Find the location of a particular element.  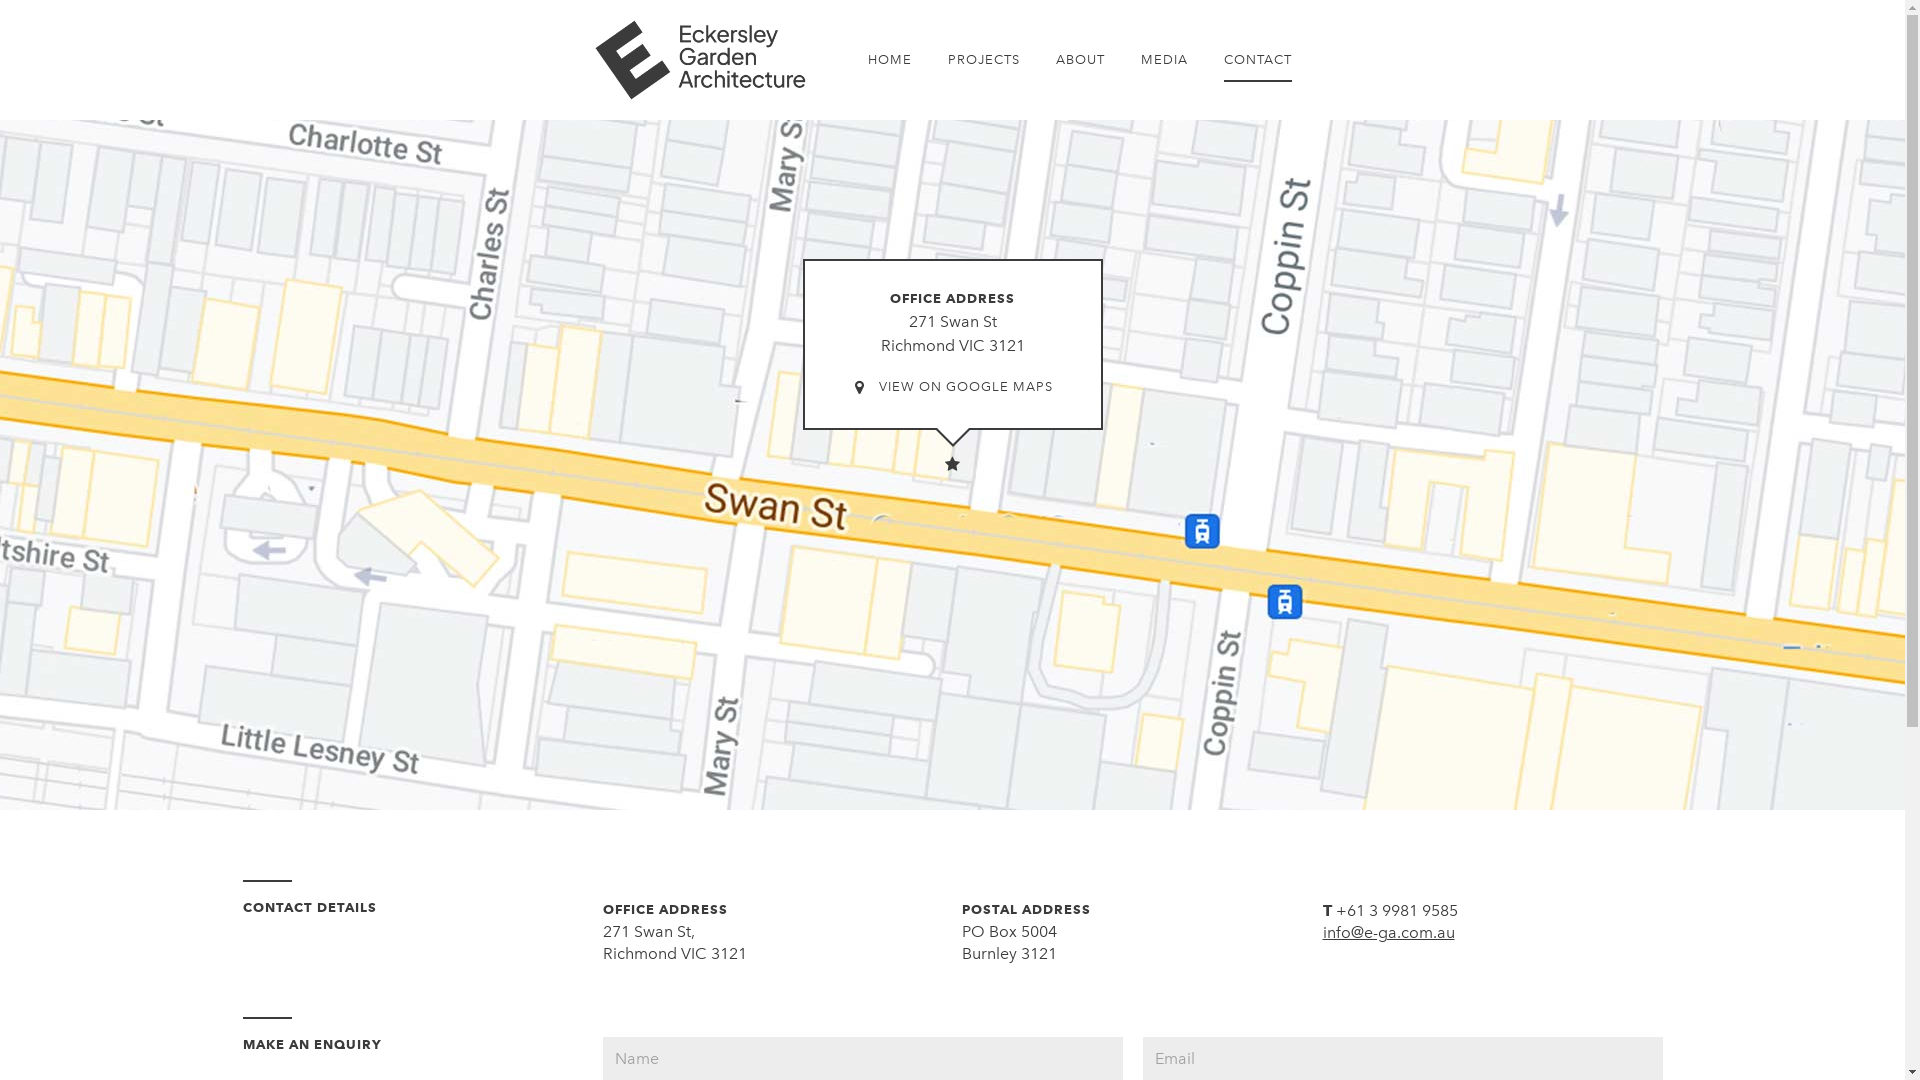

PROJECTS is located at coordinates (984, 60).